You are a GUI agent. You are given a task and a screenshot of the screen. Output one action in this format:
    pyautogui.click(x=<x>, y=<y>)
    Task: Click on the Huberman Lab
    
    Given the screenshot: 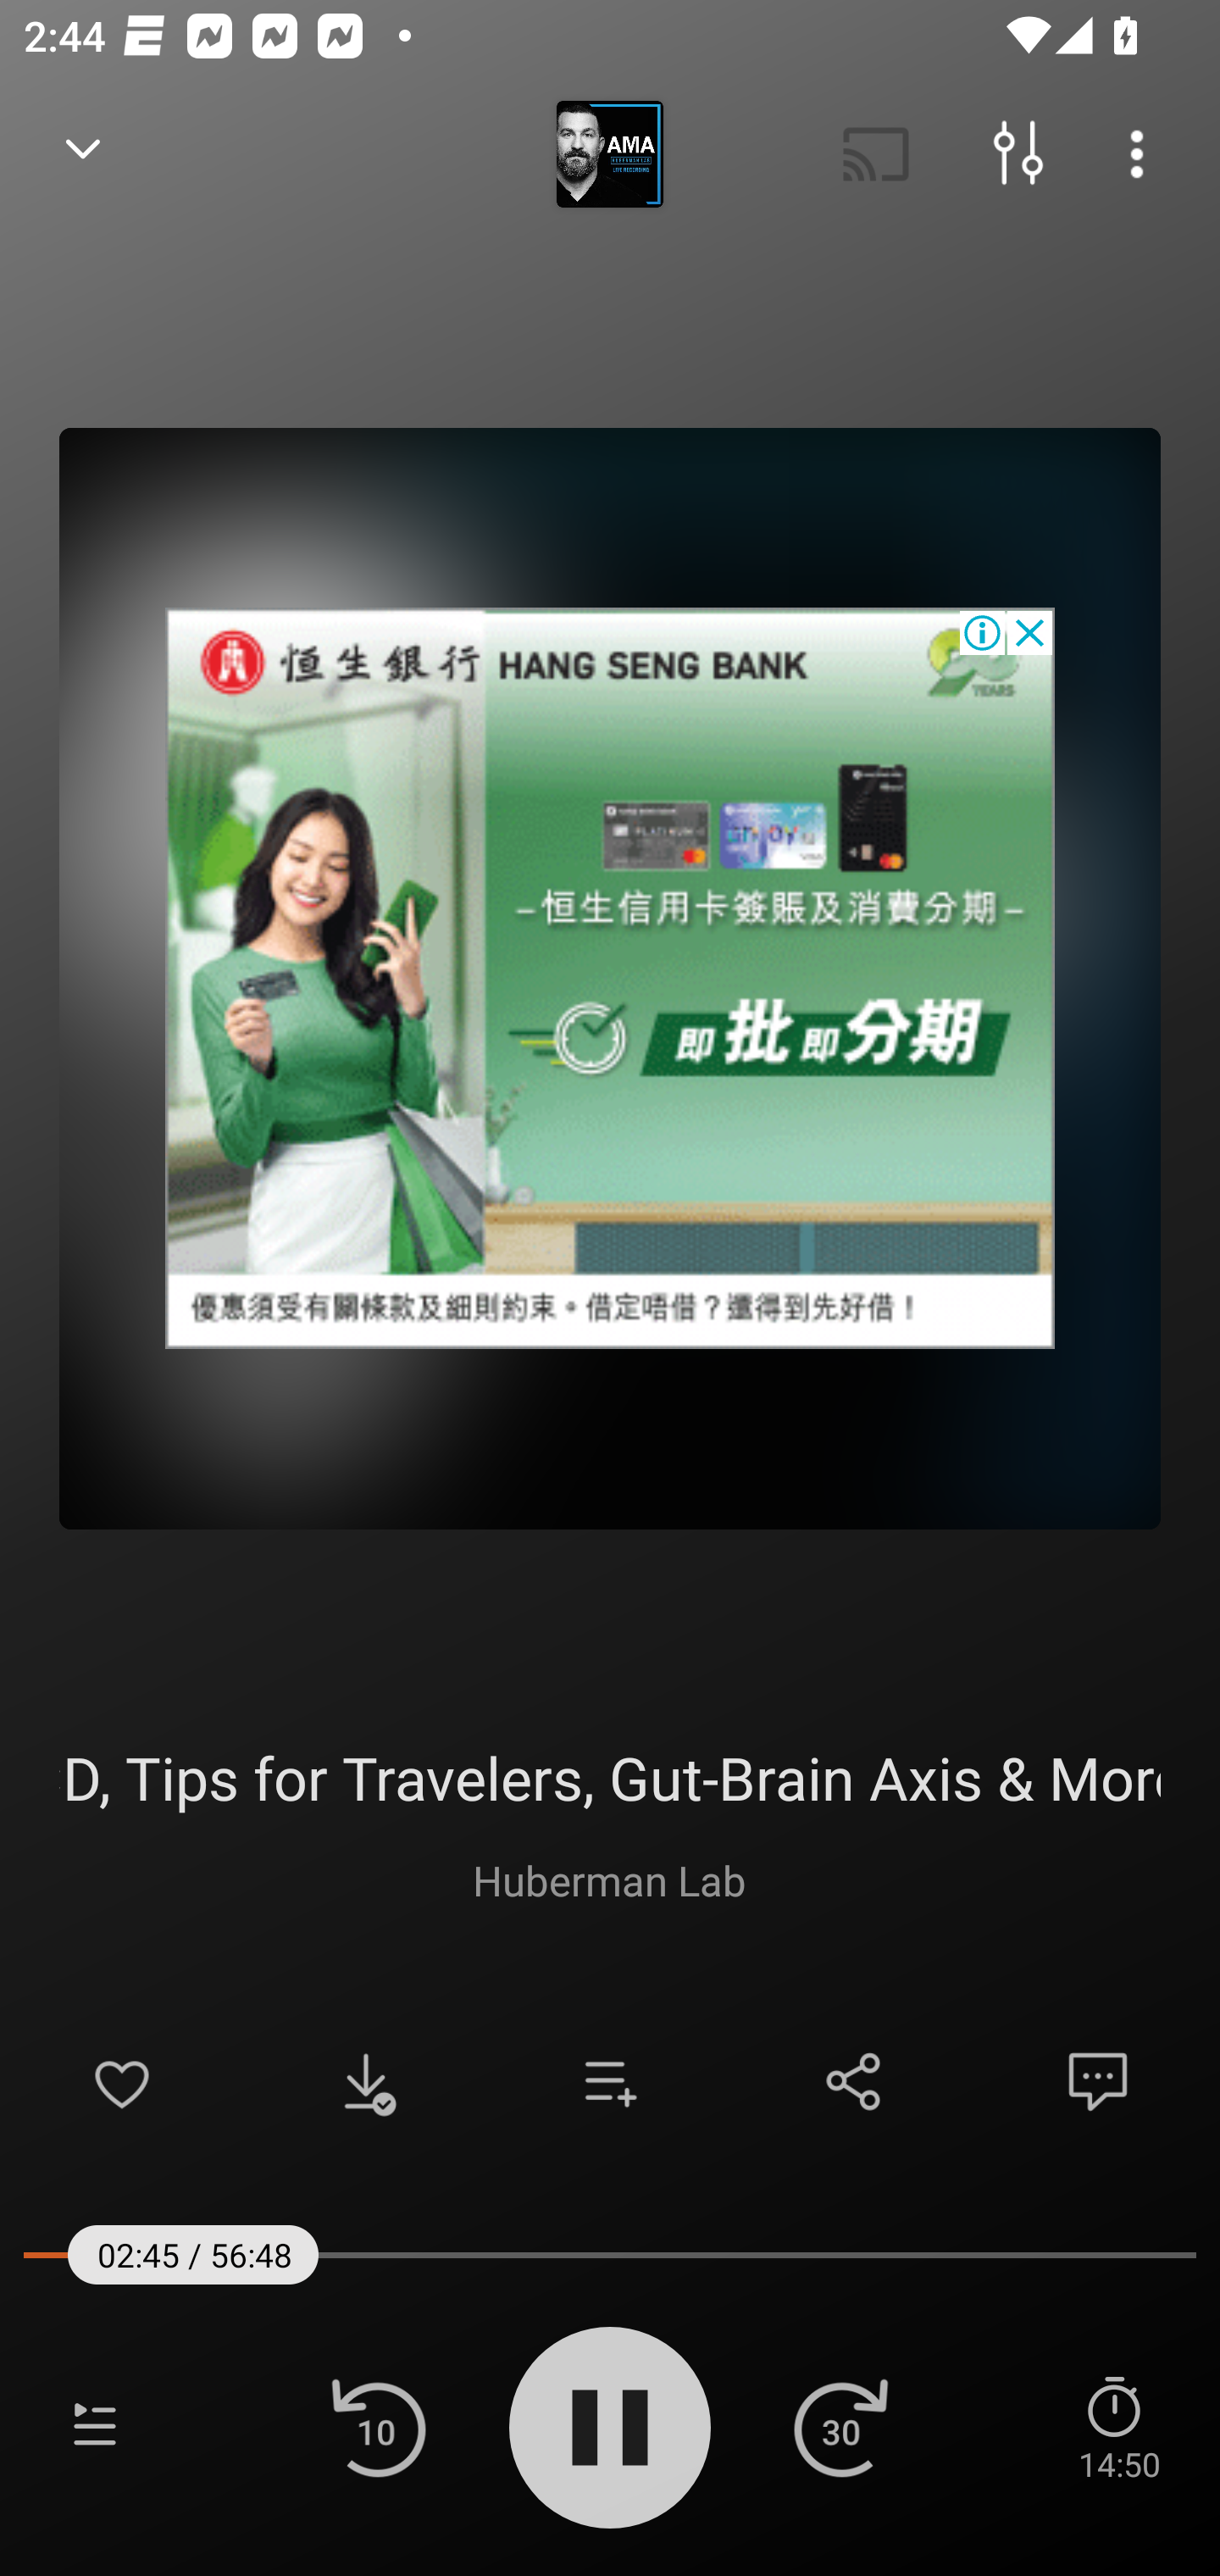 What is the action you would take?
    pyautogui.click(x=609, y=1879)
    